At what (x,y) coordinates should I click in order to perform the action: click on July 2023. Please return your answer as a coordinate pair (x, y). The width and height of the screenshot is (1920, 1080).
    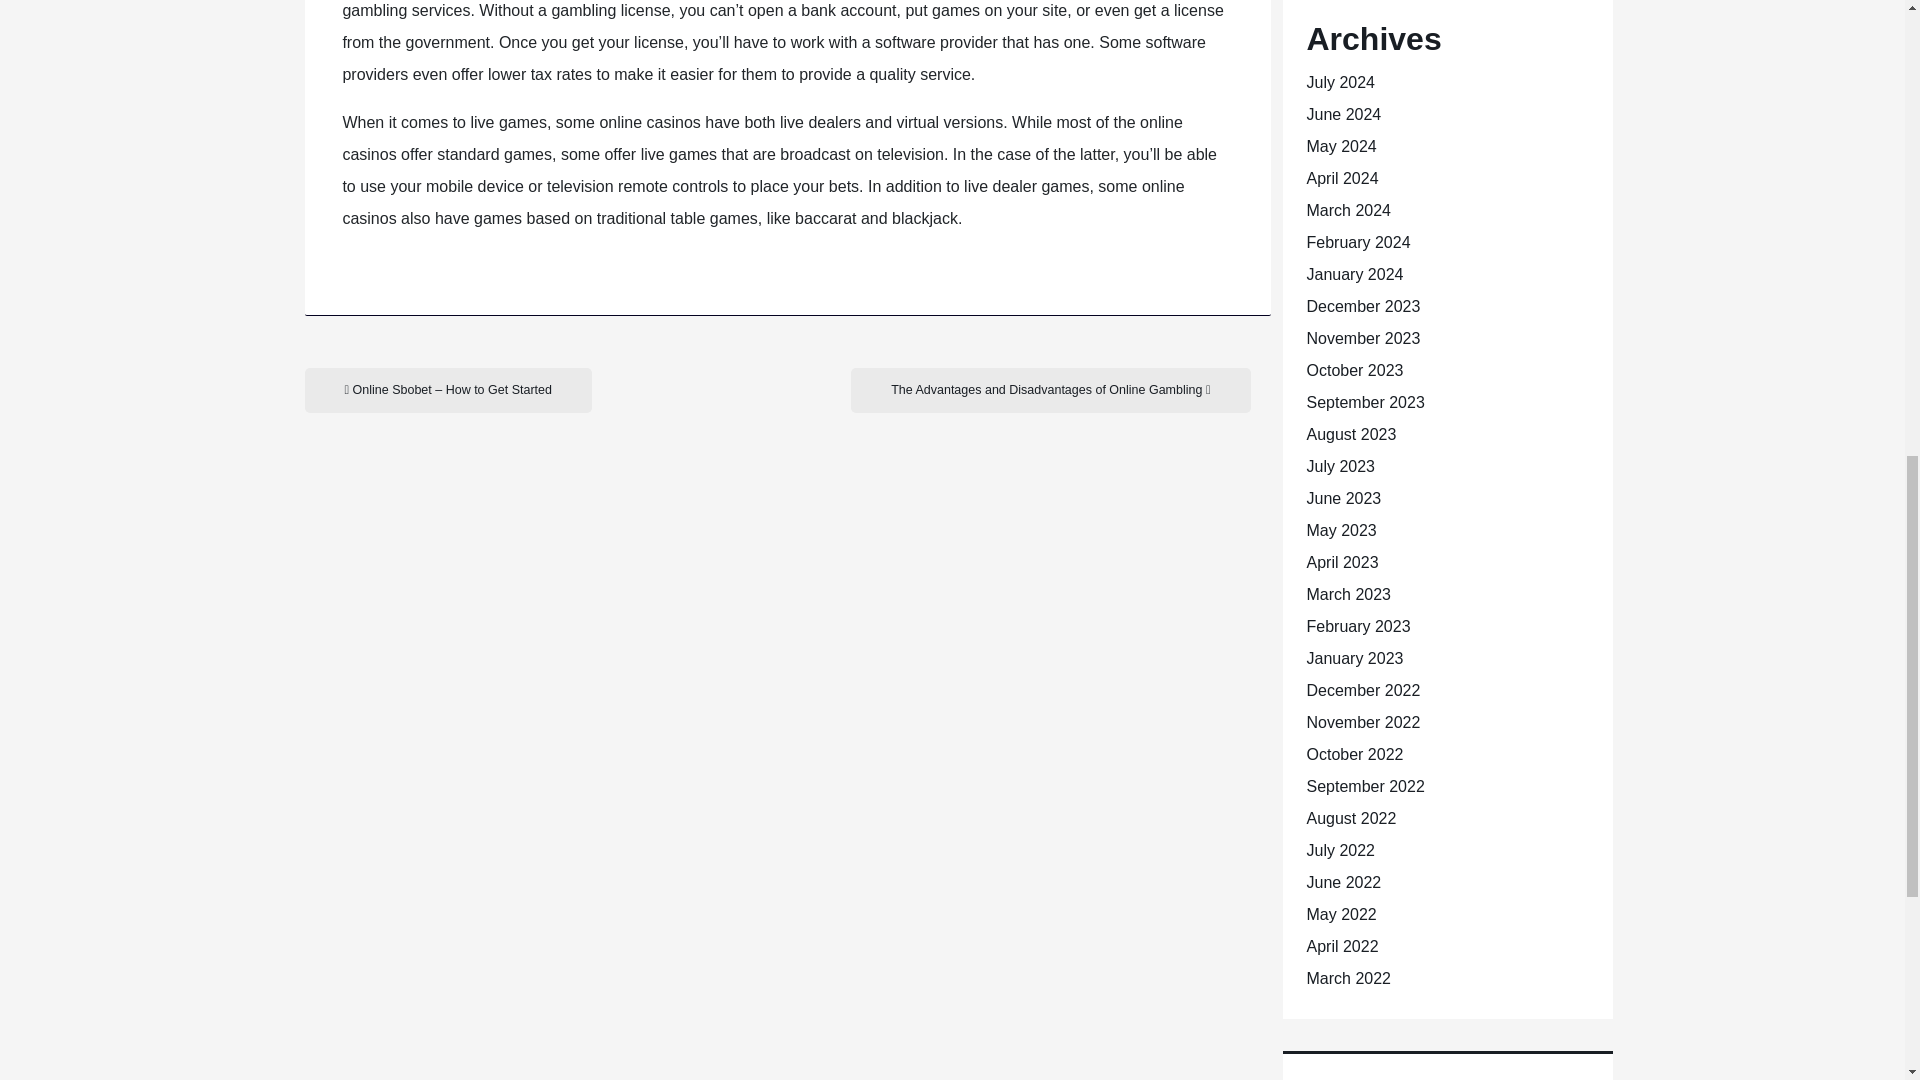
    Looking at the image, I should click on (1340, 466).